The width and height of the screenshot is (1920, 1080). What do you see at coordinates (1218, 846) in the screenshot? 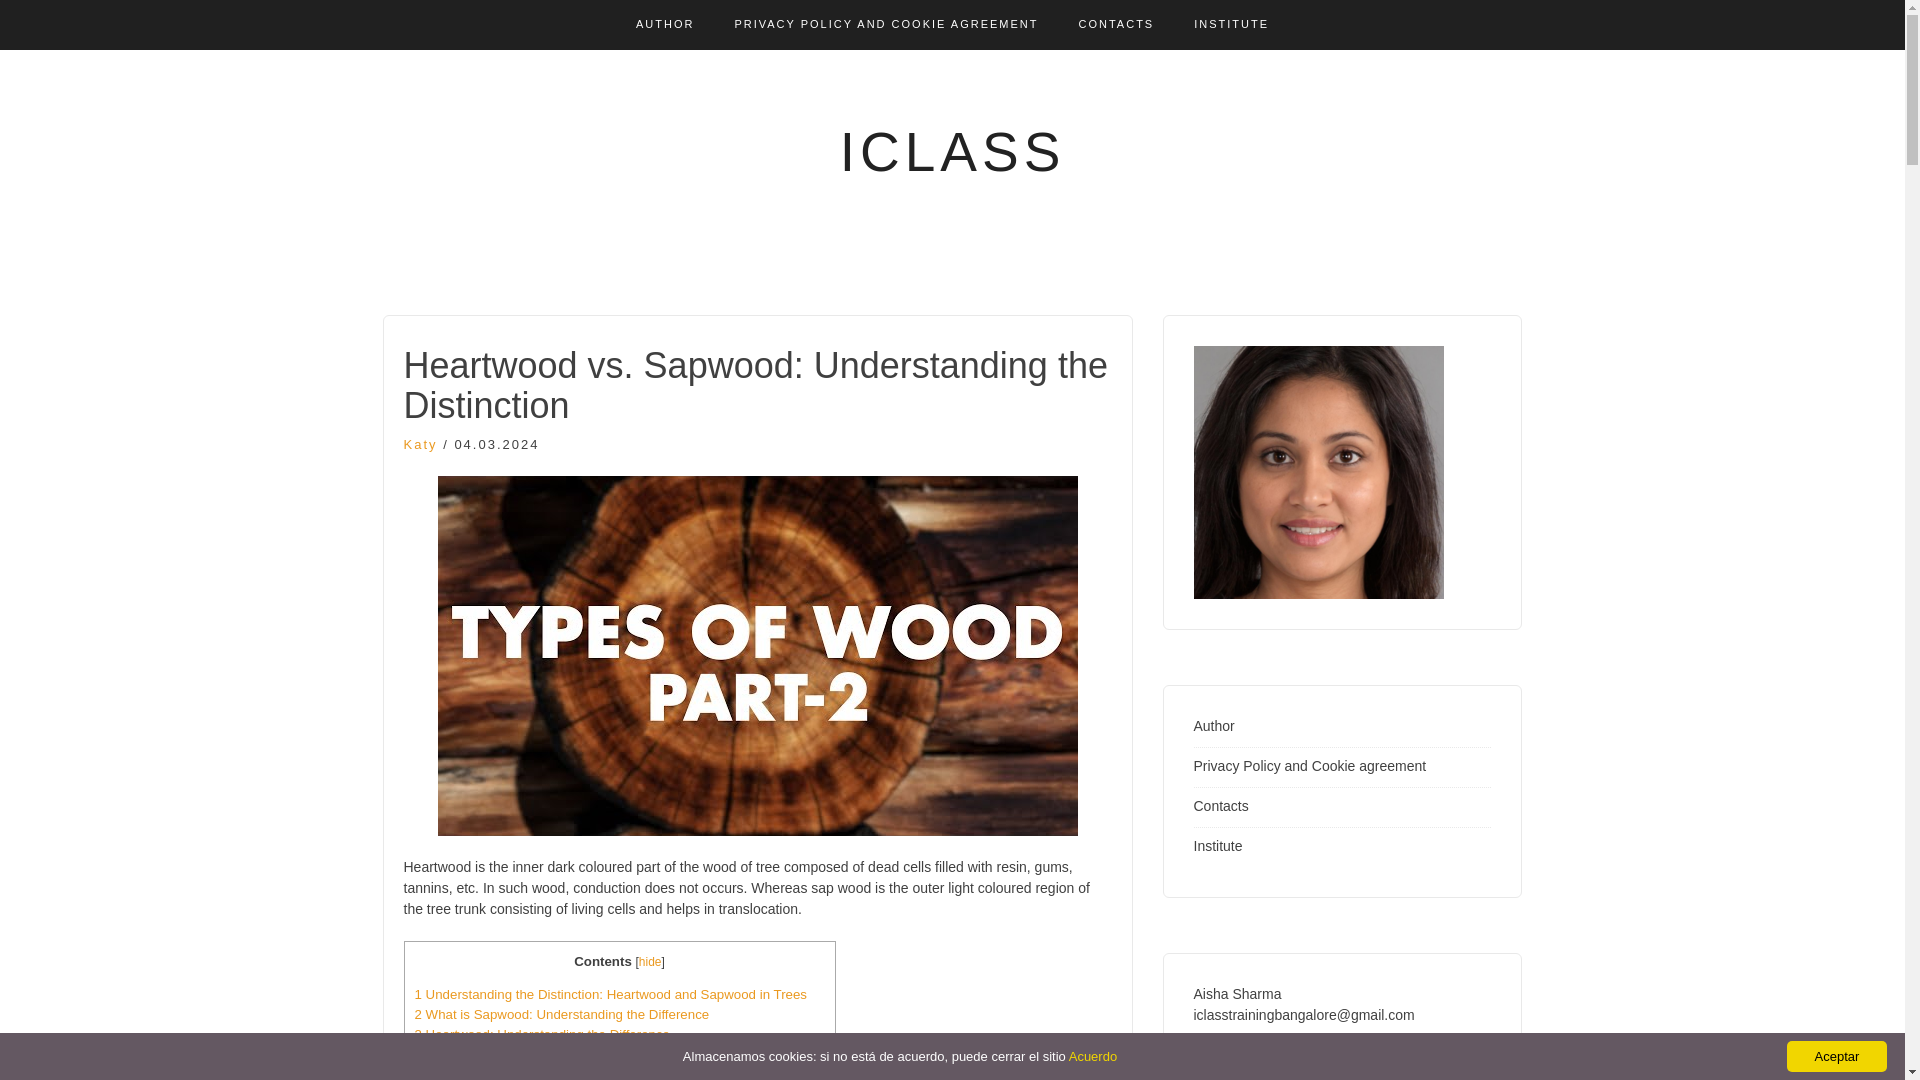
I see `Institute` at bounding box center [1218, 846].